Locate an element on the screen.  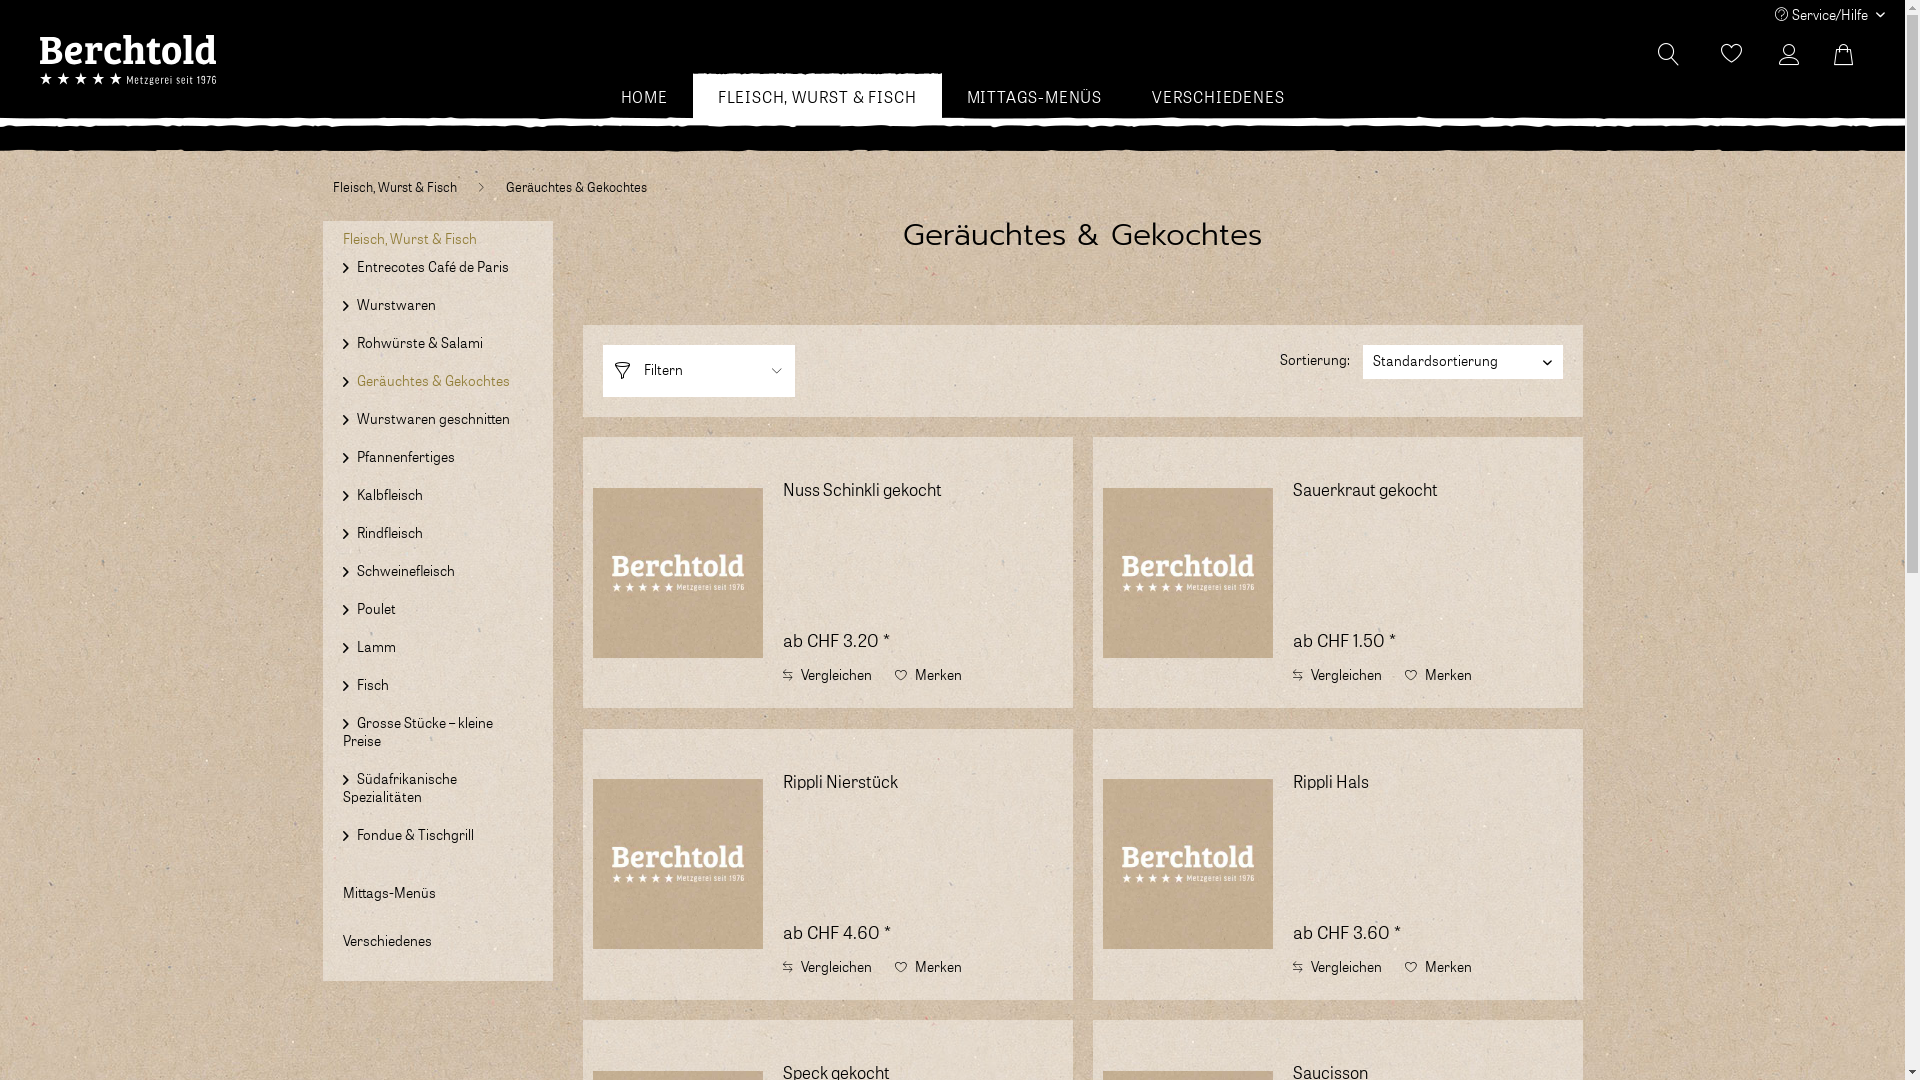
Vergleichen is located at coordinates (828, 968).